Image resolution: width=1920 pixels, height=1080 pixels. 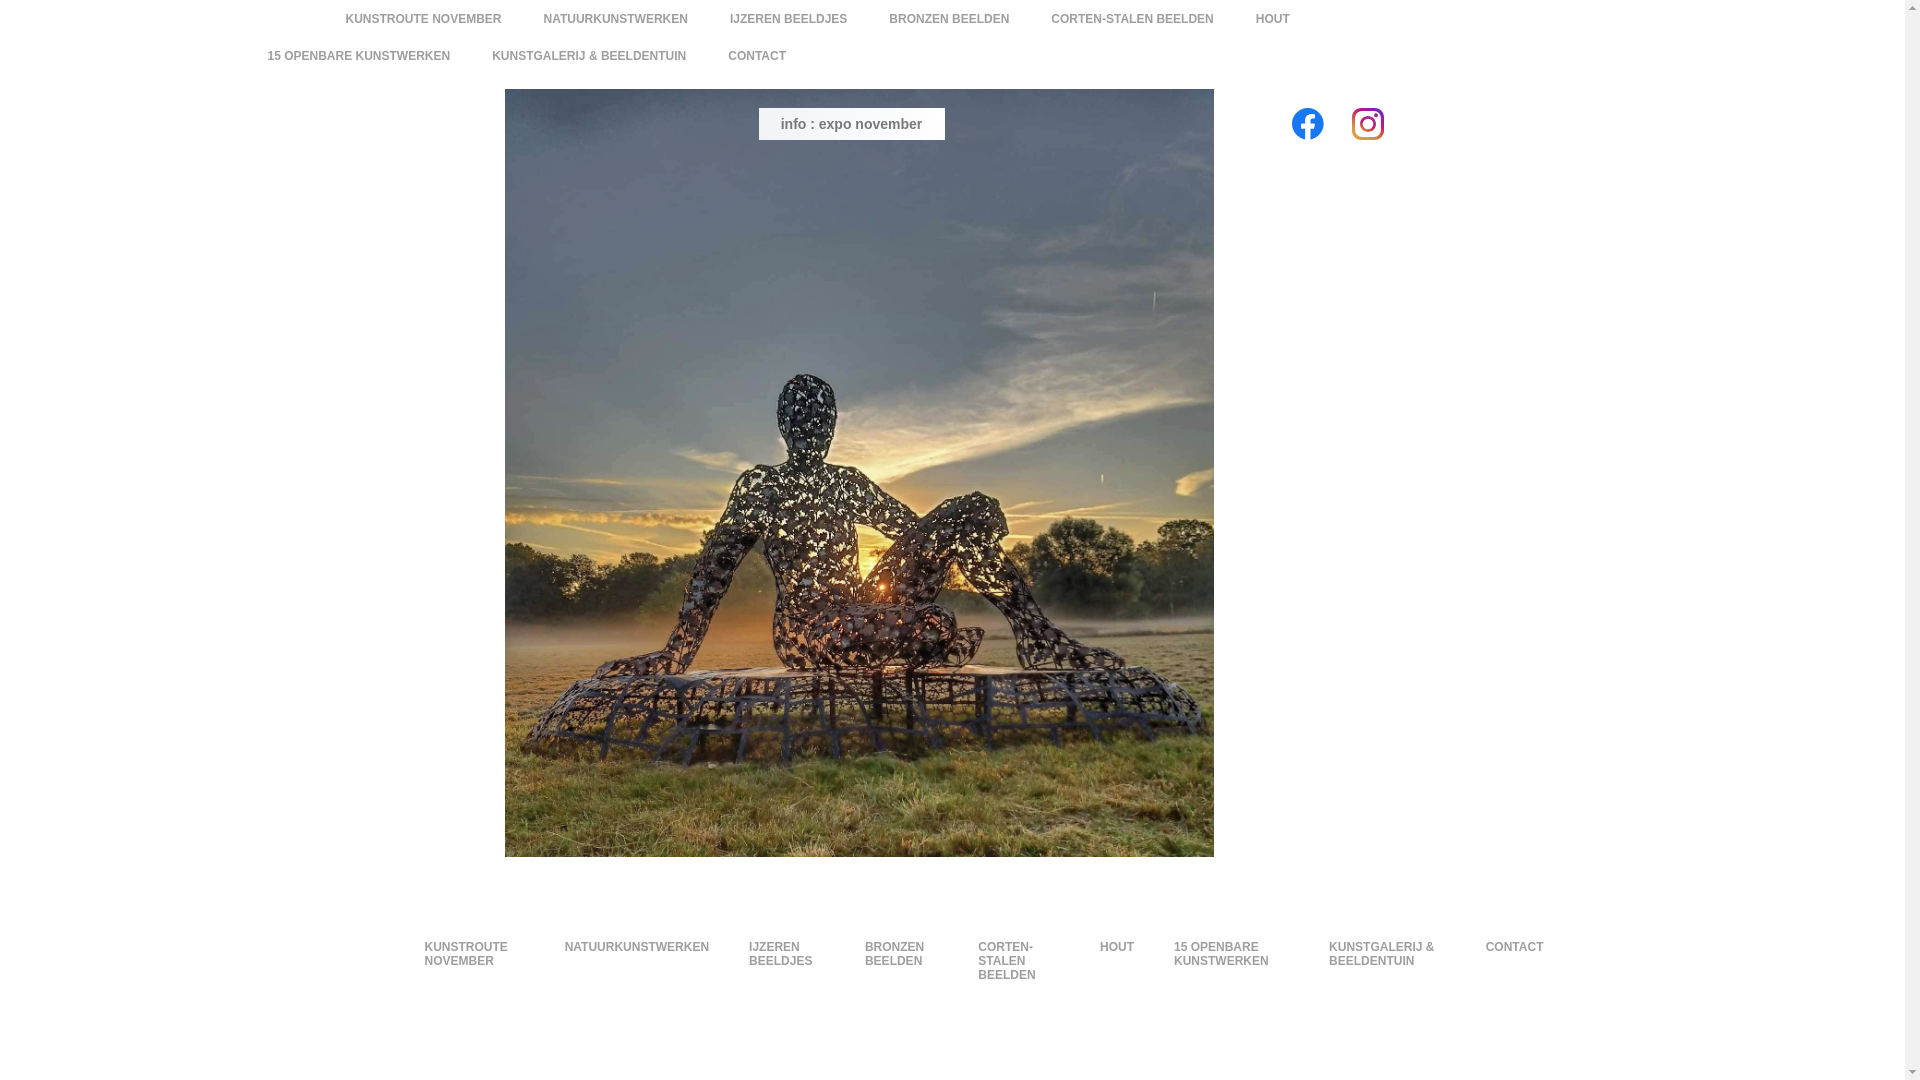 I want to click on IJZEREN BEELDJES, so click(x=788, y=18).